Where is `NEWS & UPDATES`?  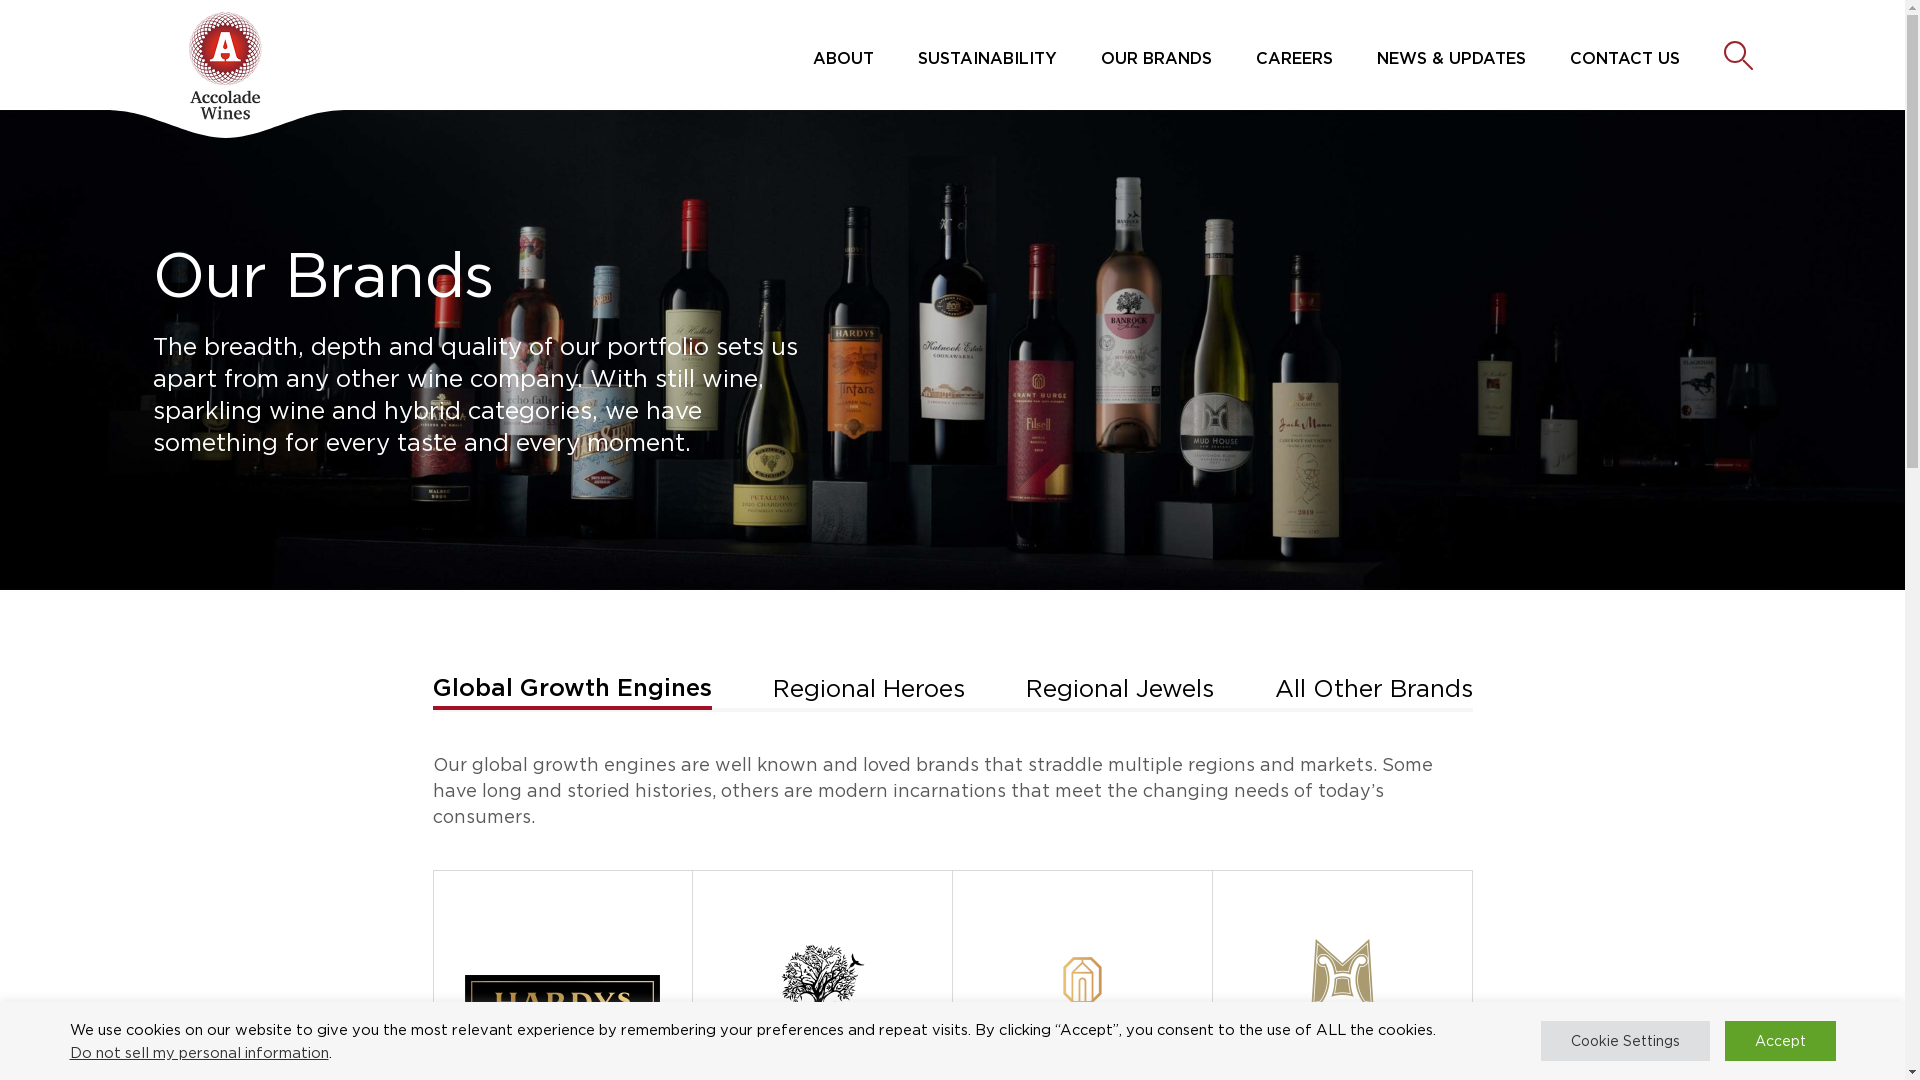
NEWS & UPDATES is located at coordinates (1450, 58).